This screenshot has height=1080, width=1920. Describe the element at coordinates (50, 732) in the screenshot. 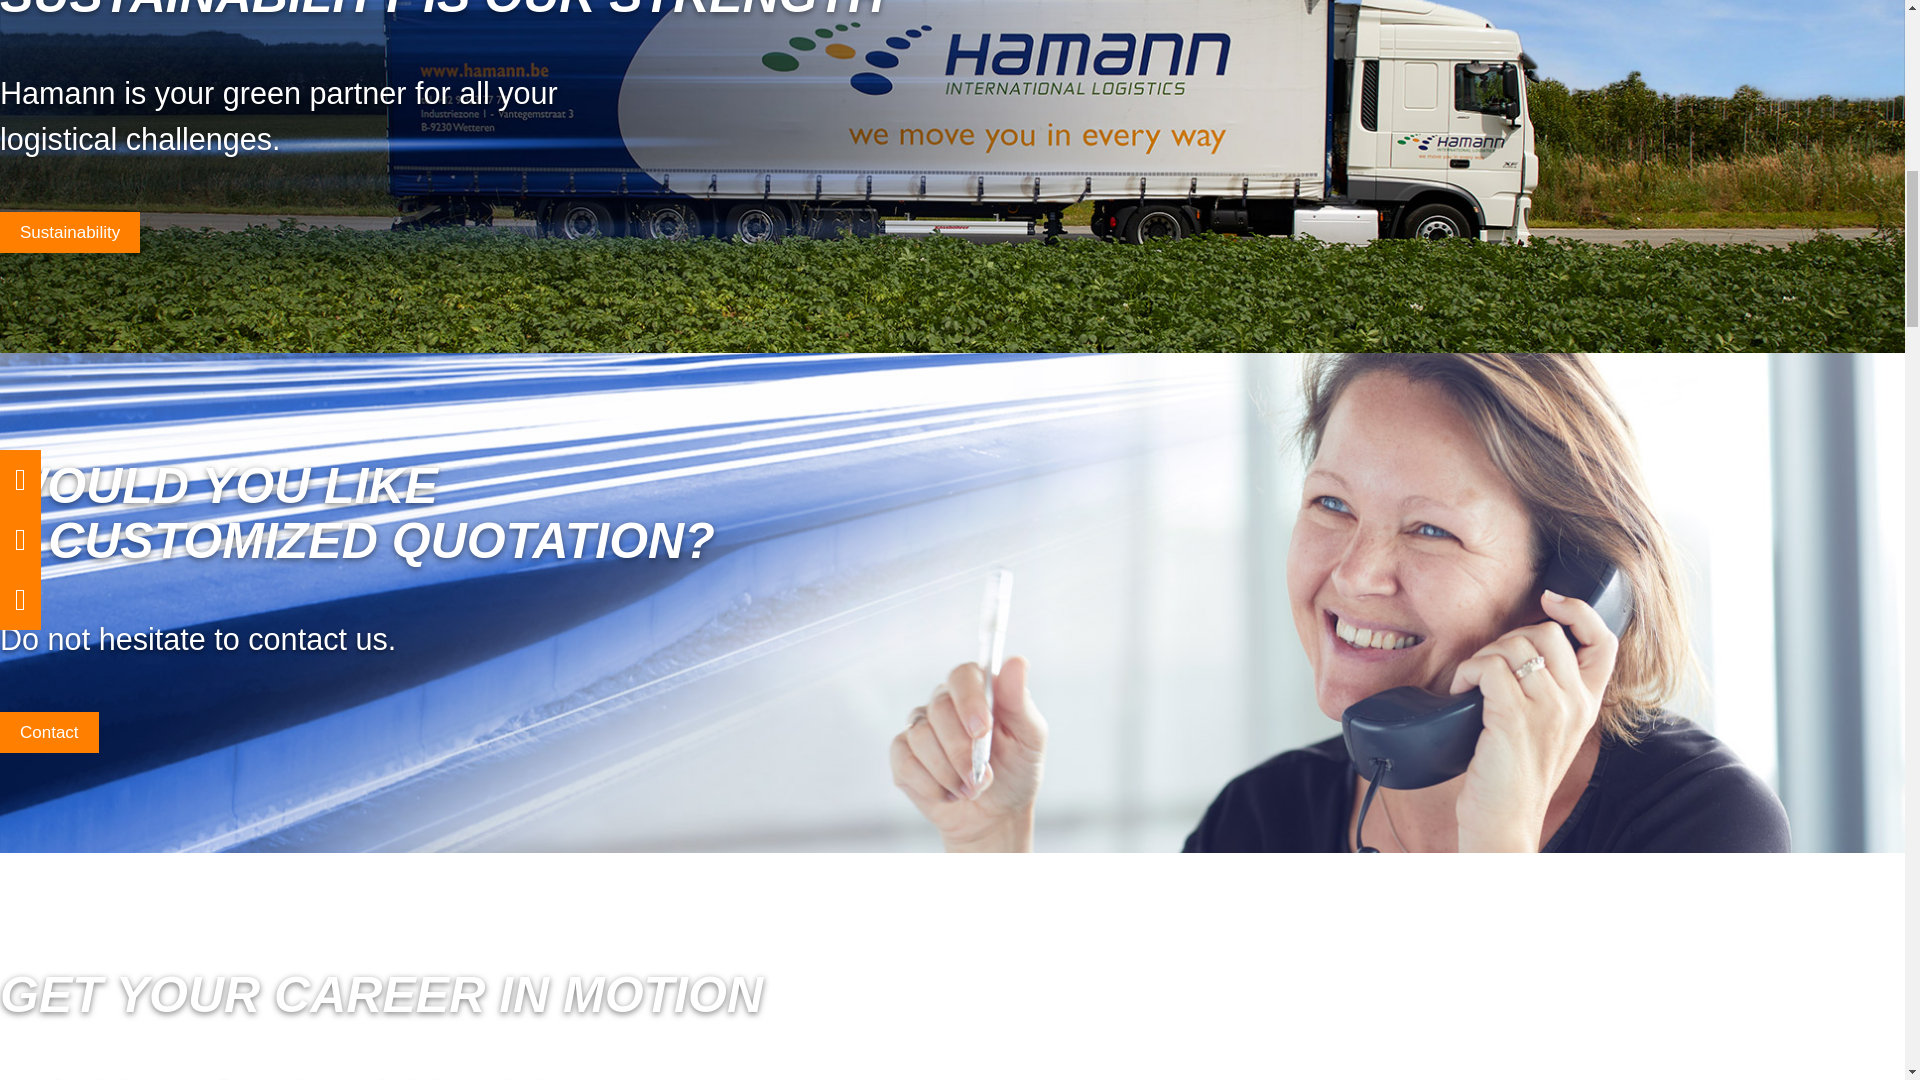

I see `Contact` at that location.